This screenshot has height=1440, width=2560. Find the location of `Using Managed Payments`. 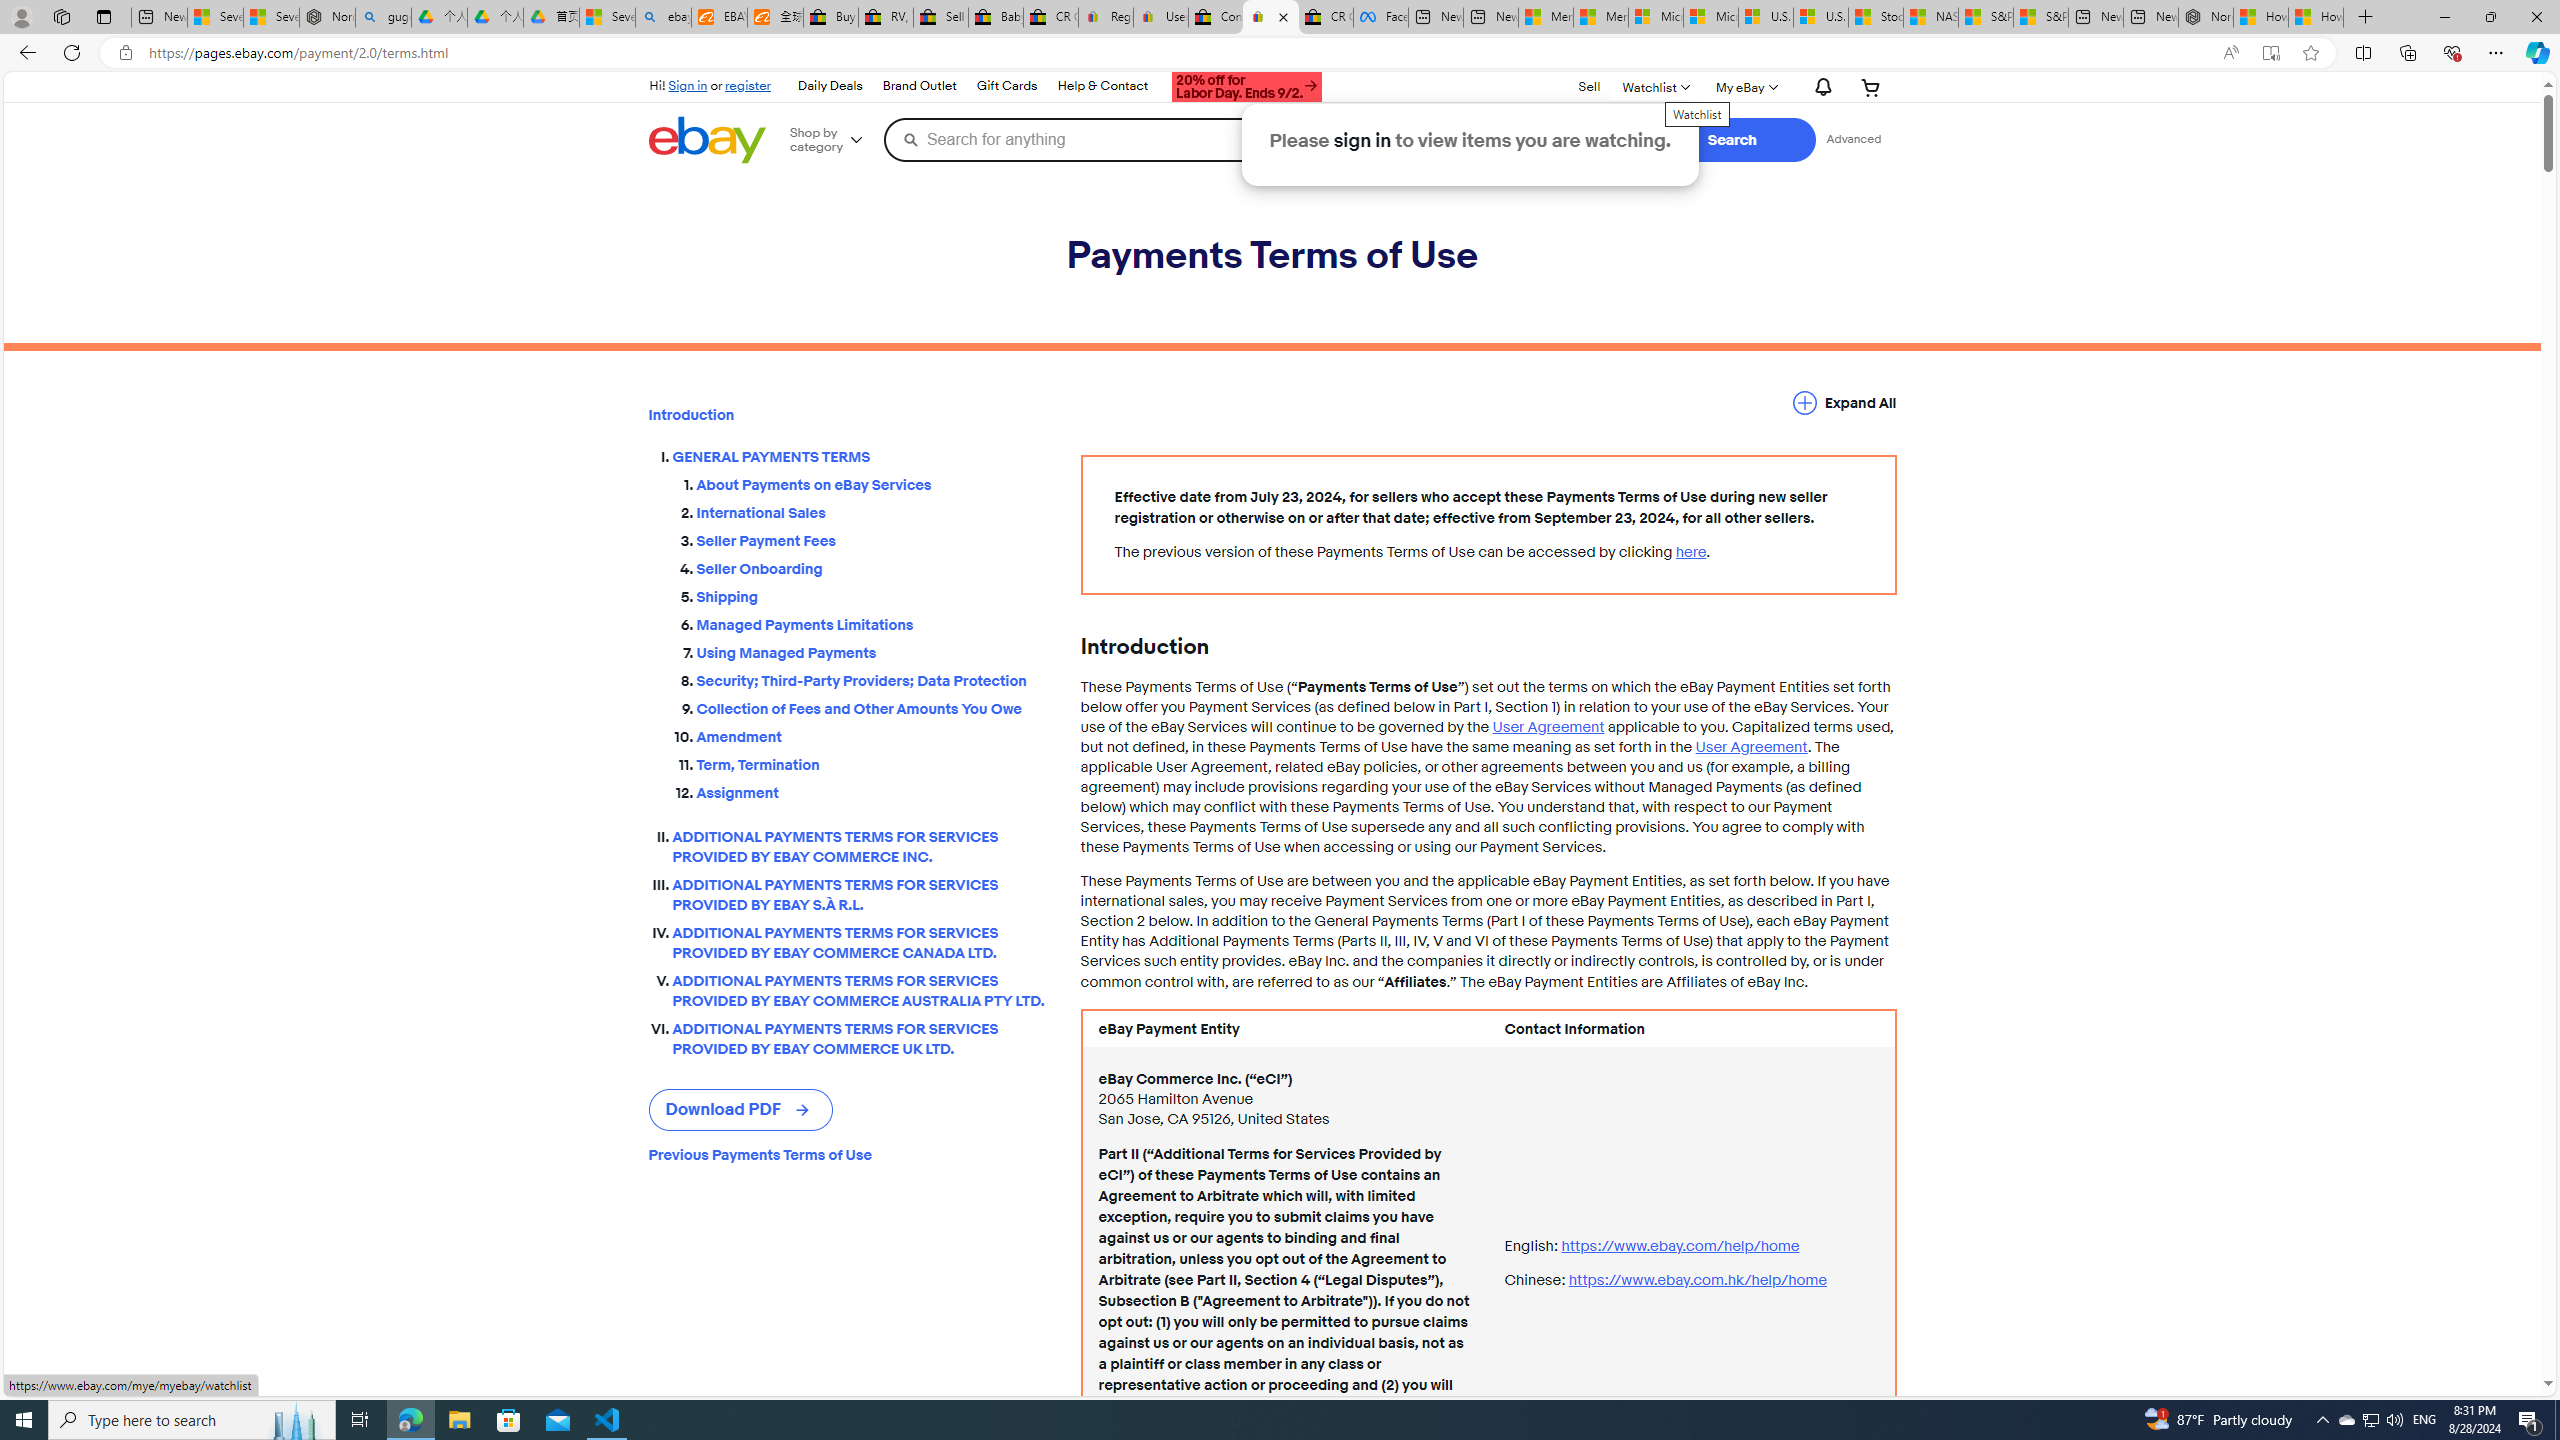

Using Managed Payments is located at coordinates (872, 649).